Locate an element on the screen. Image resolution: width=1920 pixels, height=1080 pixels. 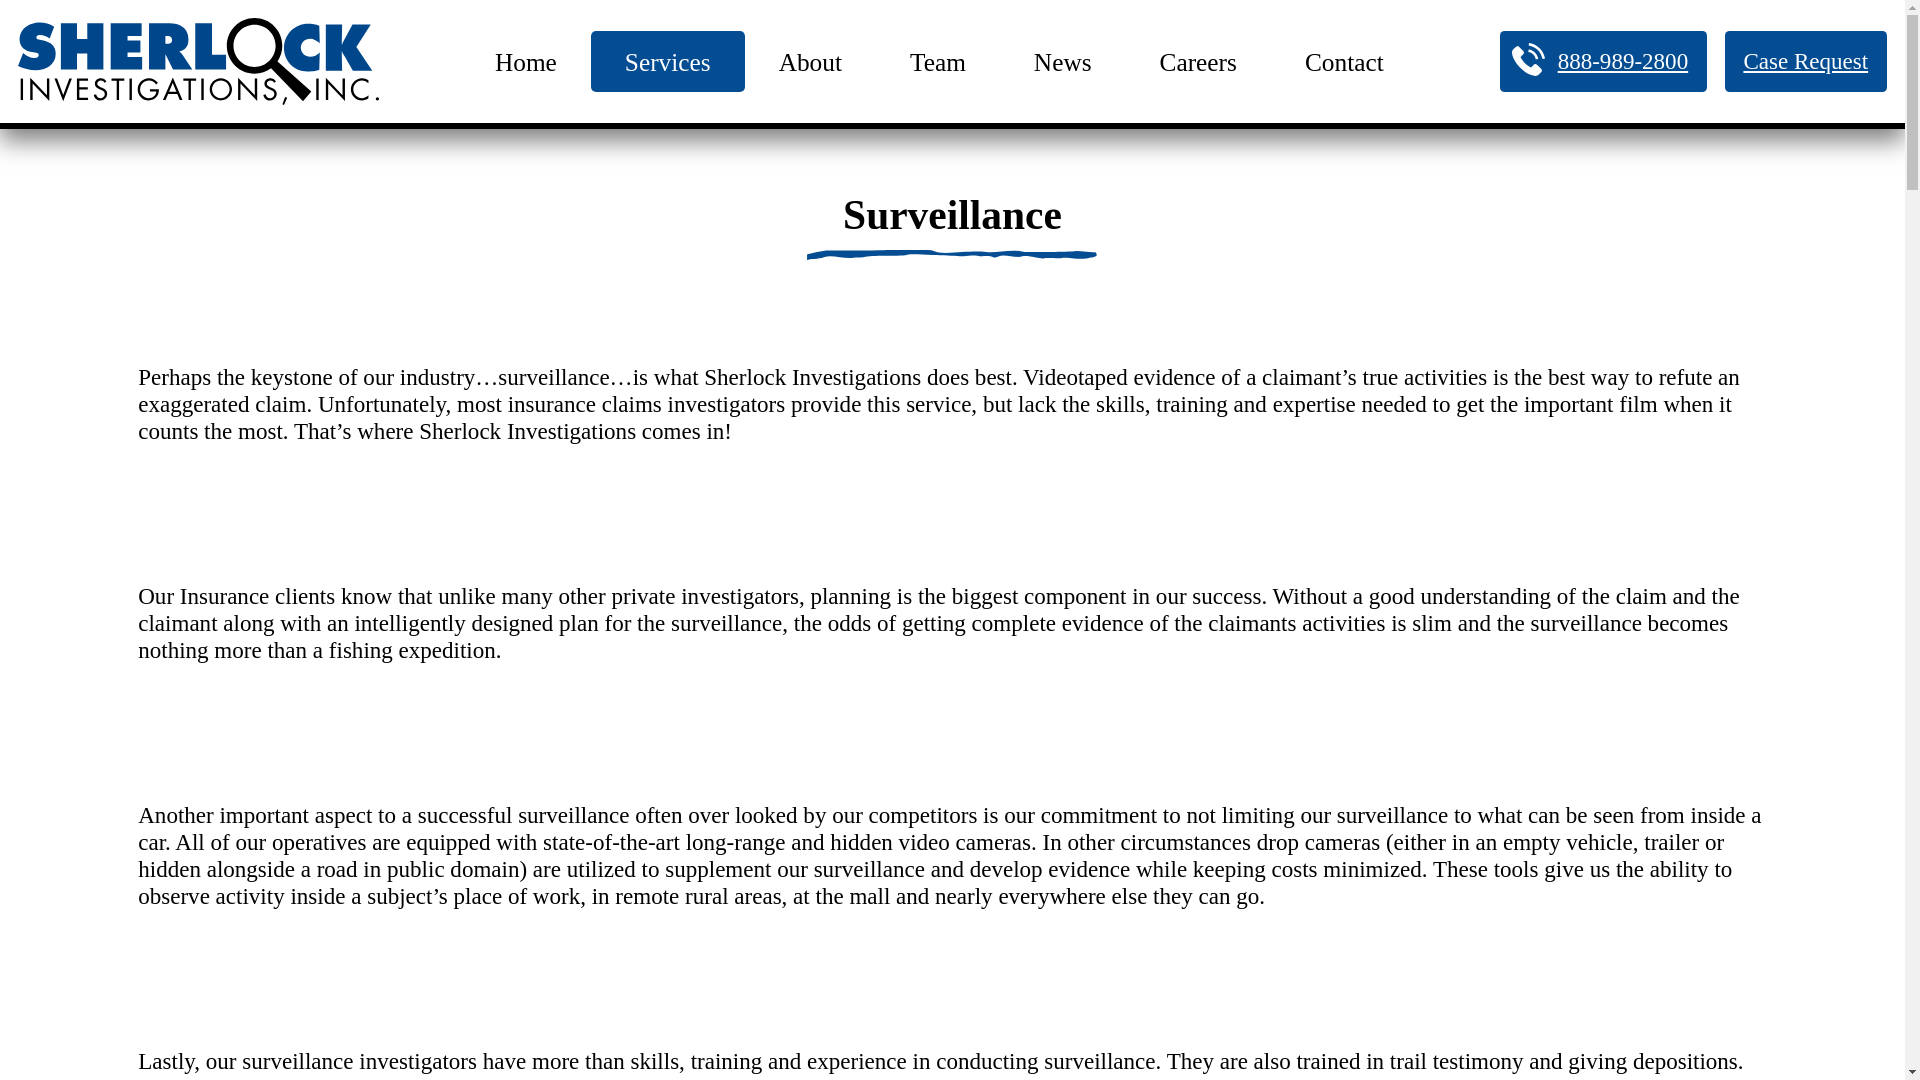
Case Request is located at coordinates (1806, 60).